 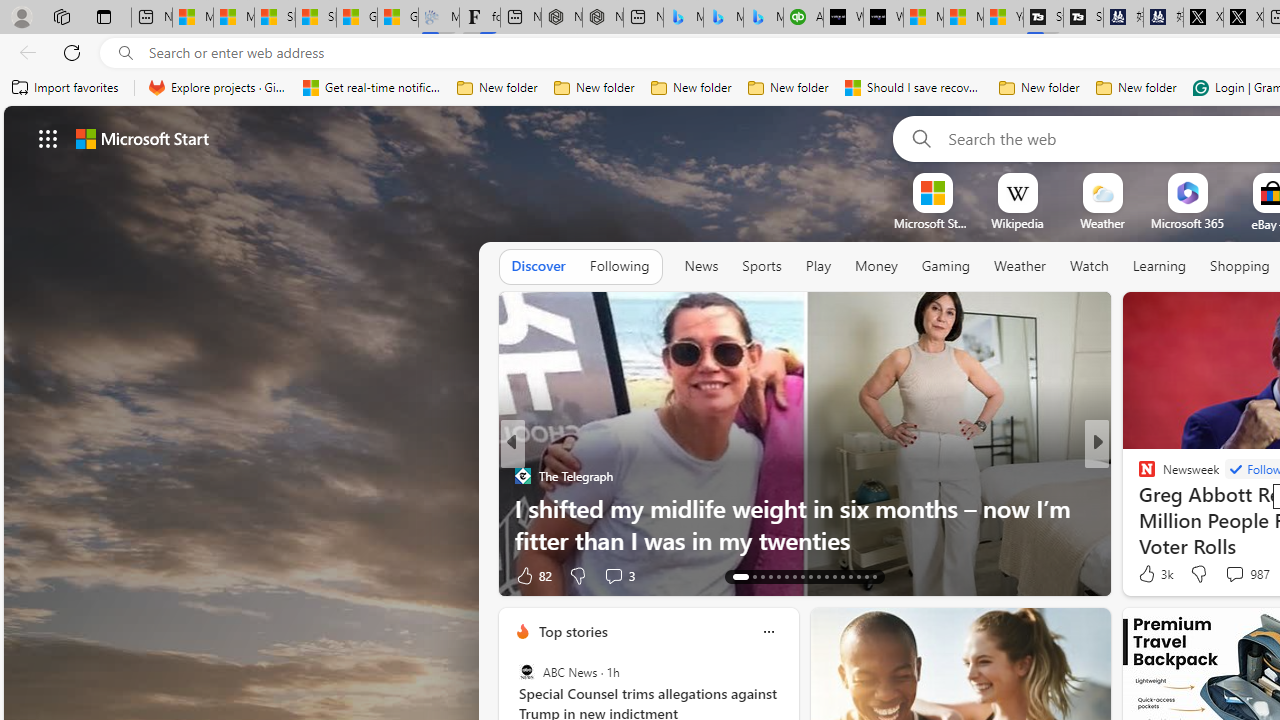 I want to click on Class: control, so click(x=48, y=138).